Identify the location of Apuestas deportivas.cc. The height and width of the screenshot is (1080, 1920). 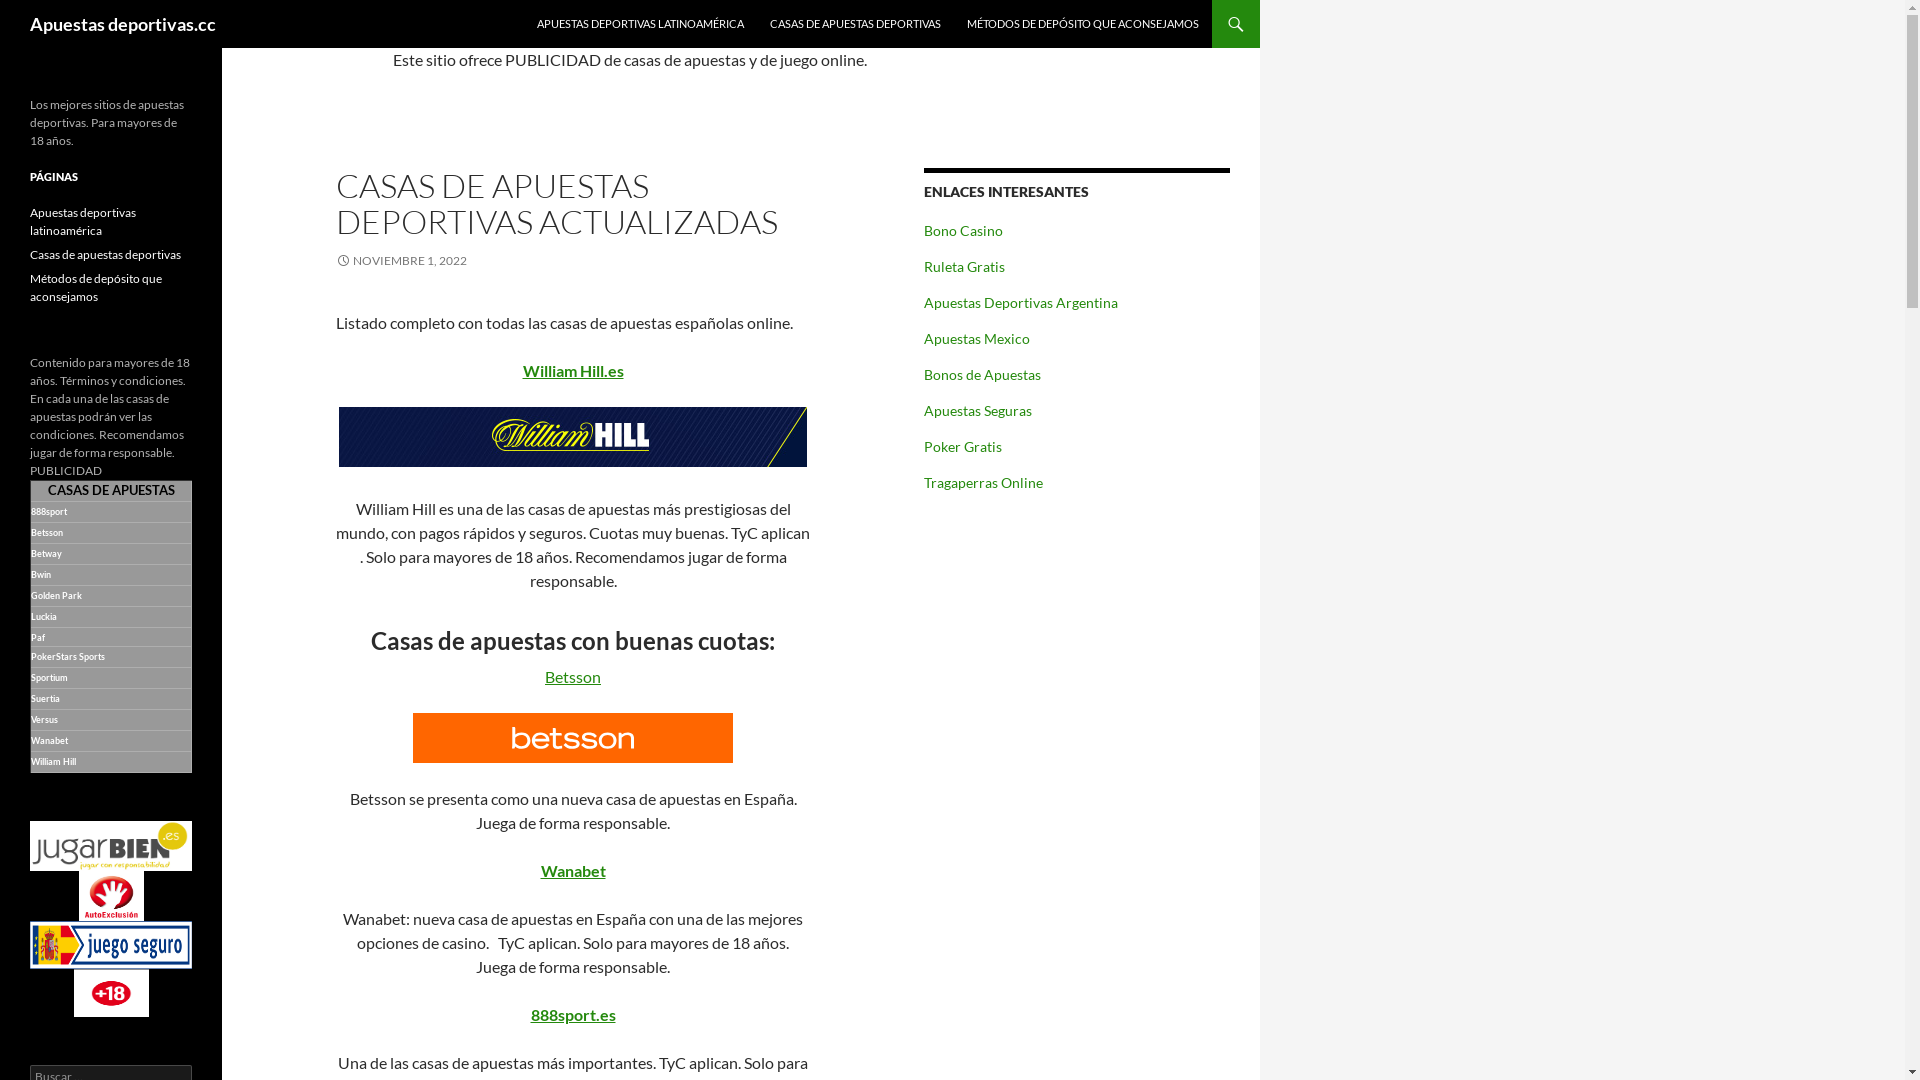
(123, 24).